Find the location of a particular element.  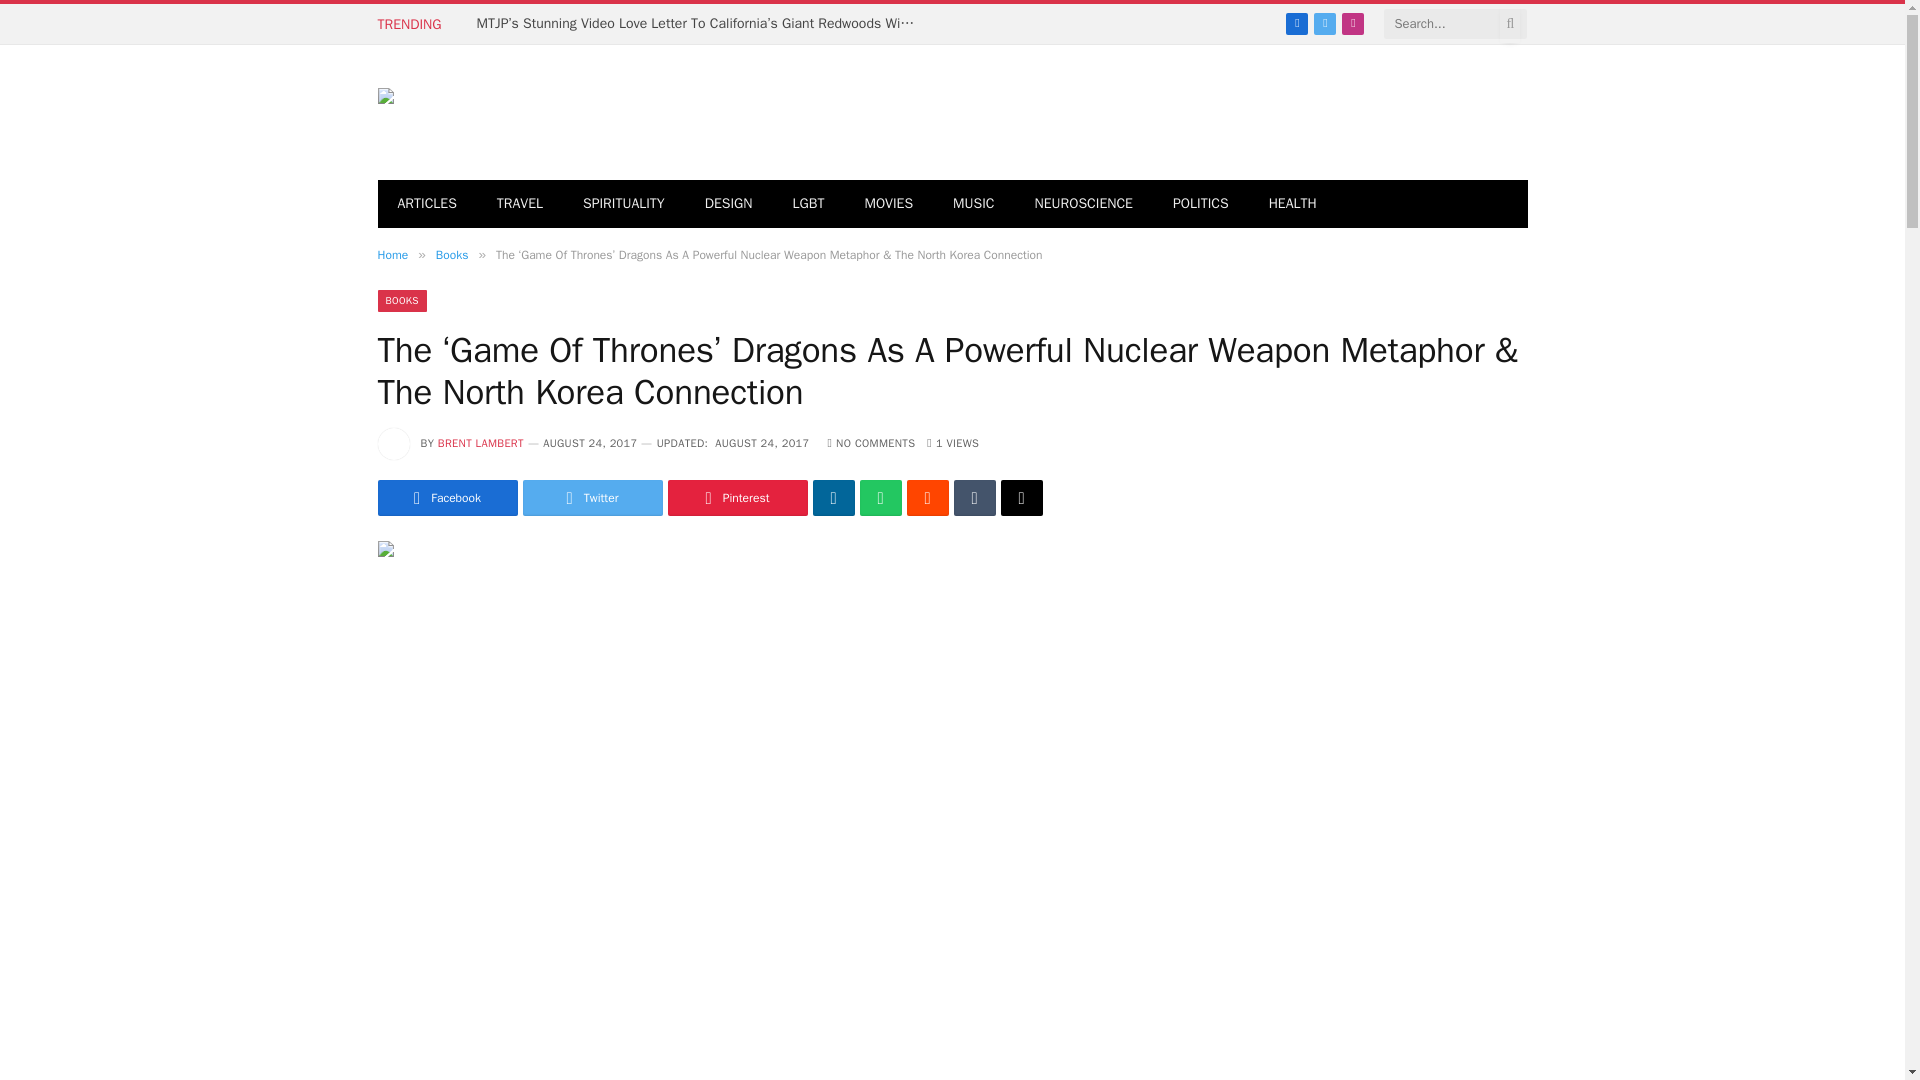

HEALTH is located at coordinates (1292, 204).